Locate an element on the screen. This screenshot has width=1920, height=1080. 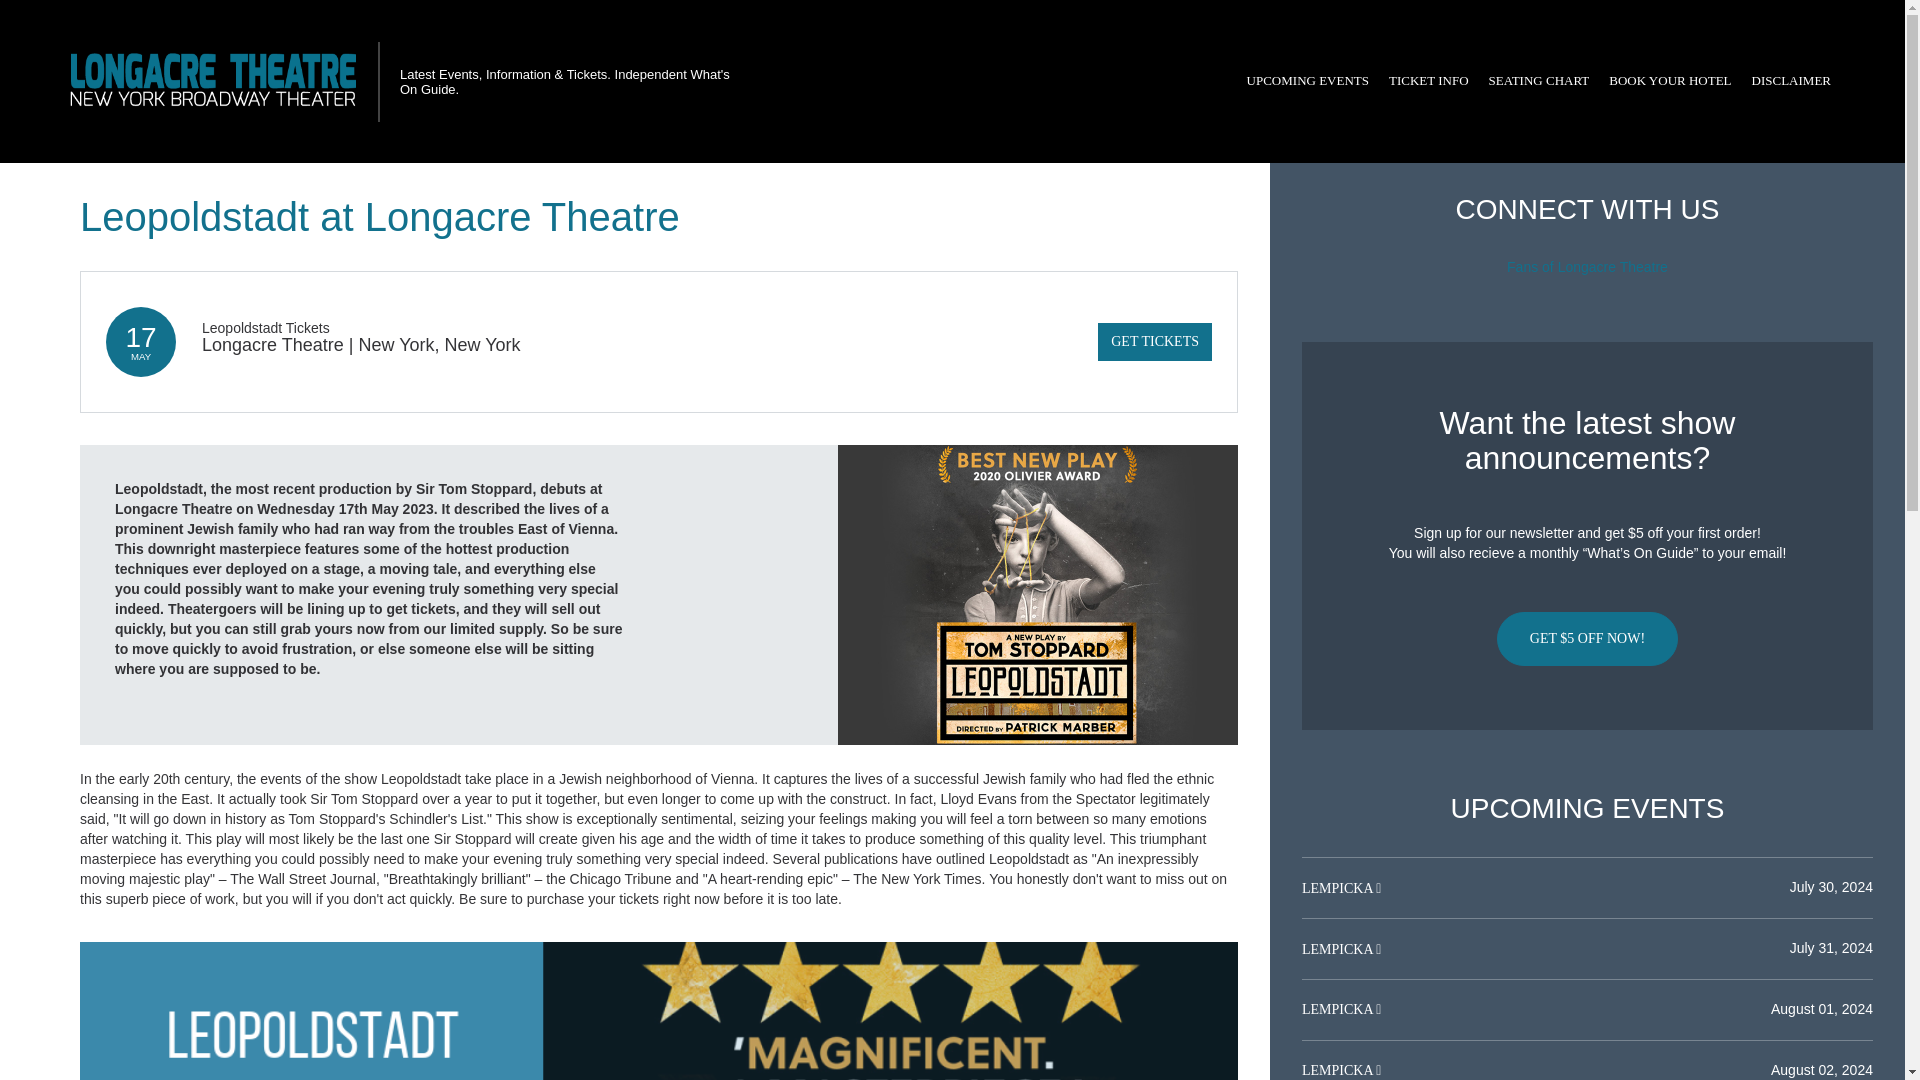
SEATING CHART is located at coordinates (1538, 81).